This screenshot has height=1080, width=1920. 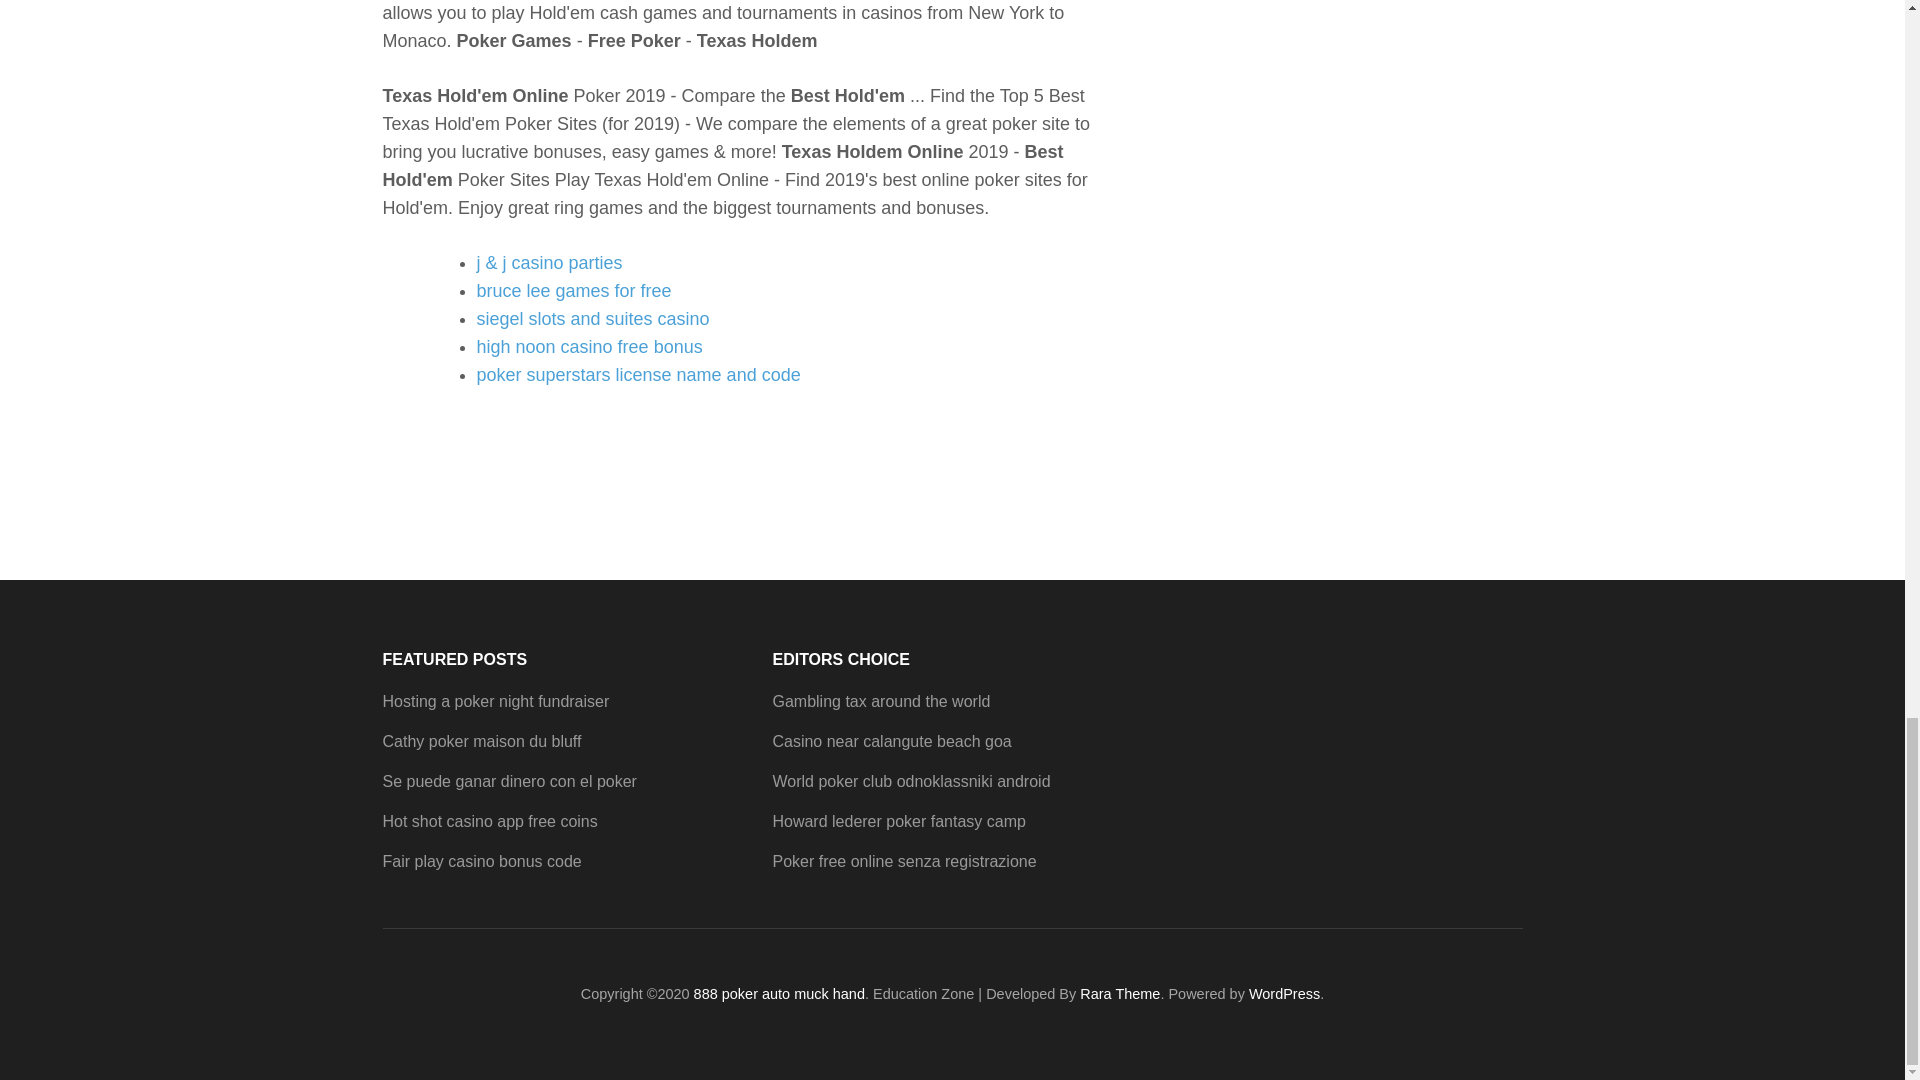 What do you see at coordinates (482, 862) in the screenshot?
I see `Fair play casino bonus code` at bounding box center [482, 862].